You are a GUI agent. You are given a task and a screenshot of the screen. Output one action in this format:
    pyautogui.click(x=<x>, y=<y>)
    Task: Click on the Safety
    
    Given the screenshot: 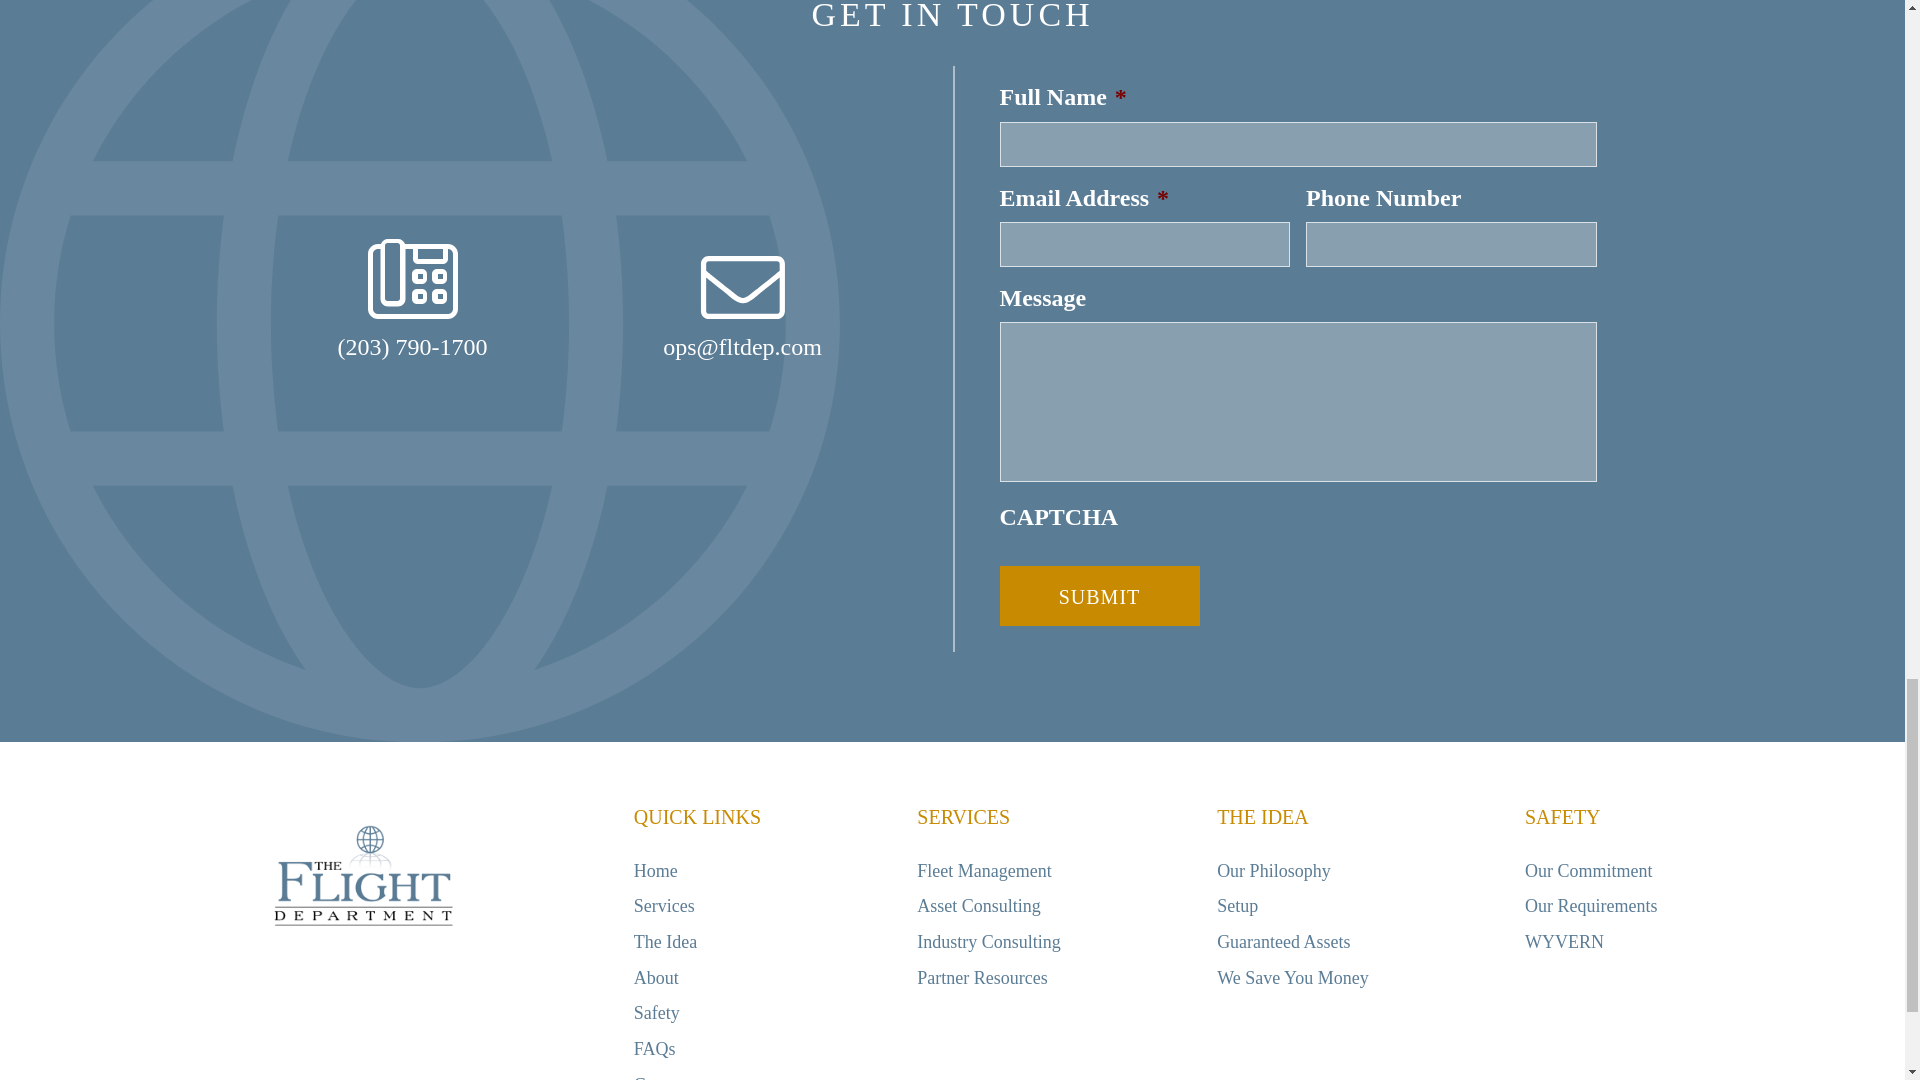 What is the action you would take?
    pyautogui.click(x=656, y=1012)
    